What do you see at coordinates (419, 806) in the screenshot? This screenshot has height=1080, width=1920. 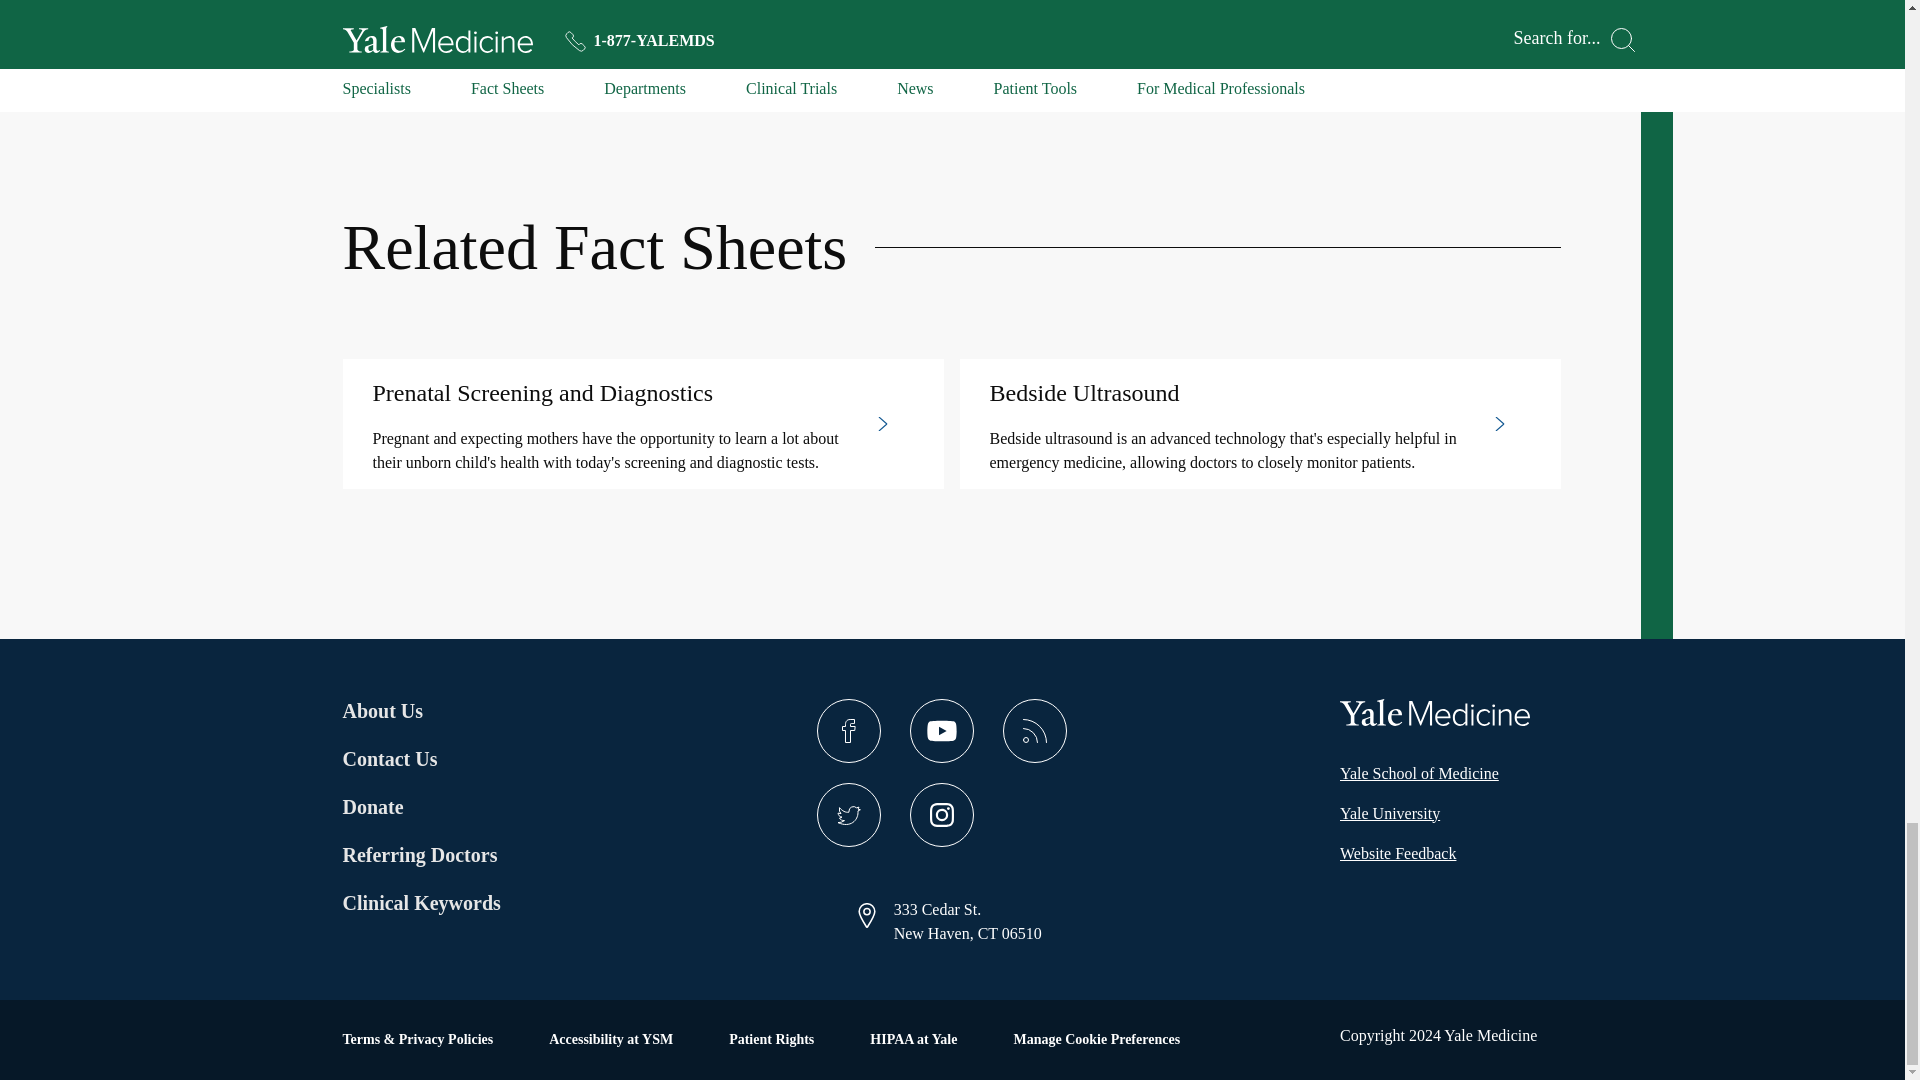 I see `Donate` at bounding box center [419, 806].